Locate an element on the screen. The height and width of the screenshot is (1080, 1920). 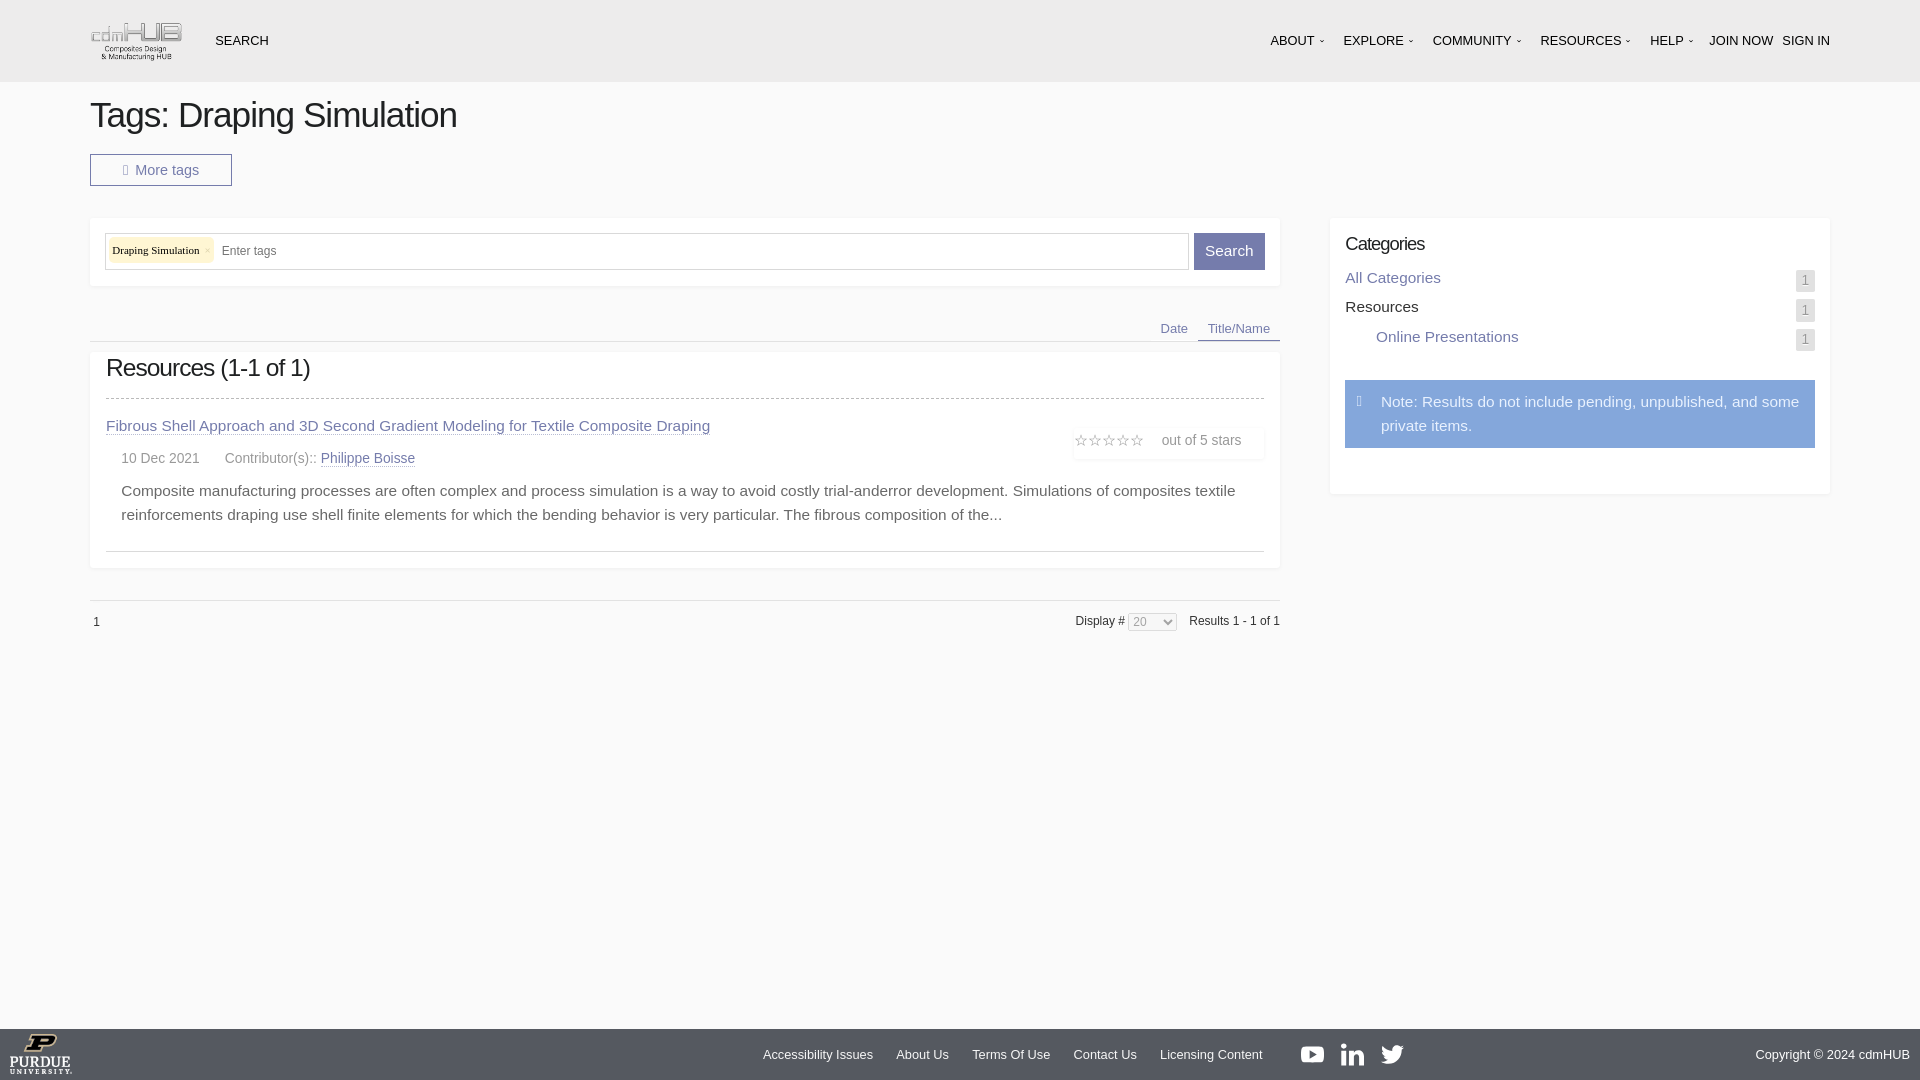
JOIN NOW is located at coordinates (1740, 40).